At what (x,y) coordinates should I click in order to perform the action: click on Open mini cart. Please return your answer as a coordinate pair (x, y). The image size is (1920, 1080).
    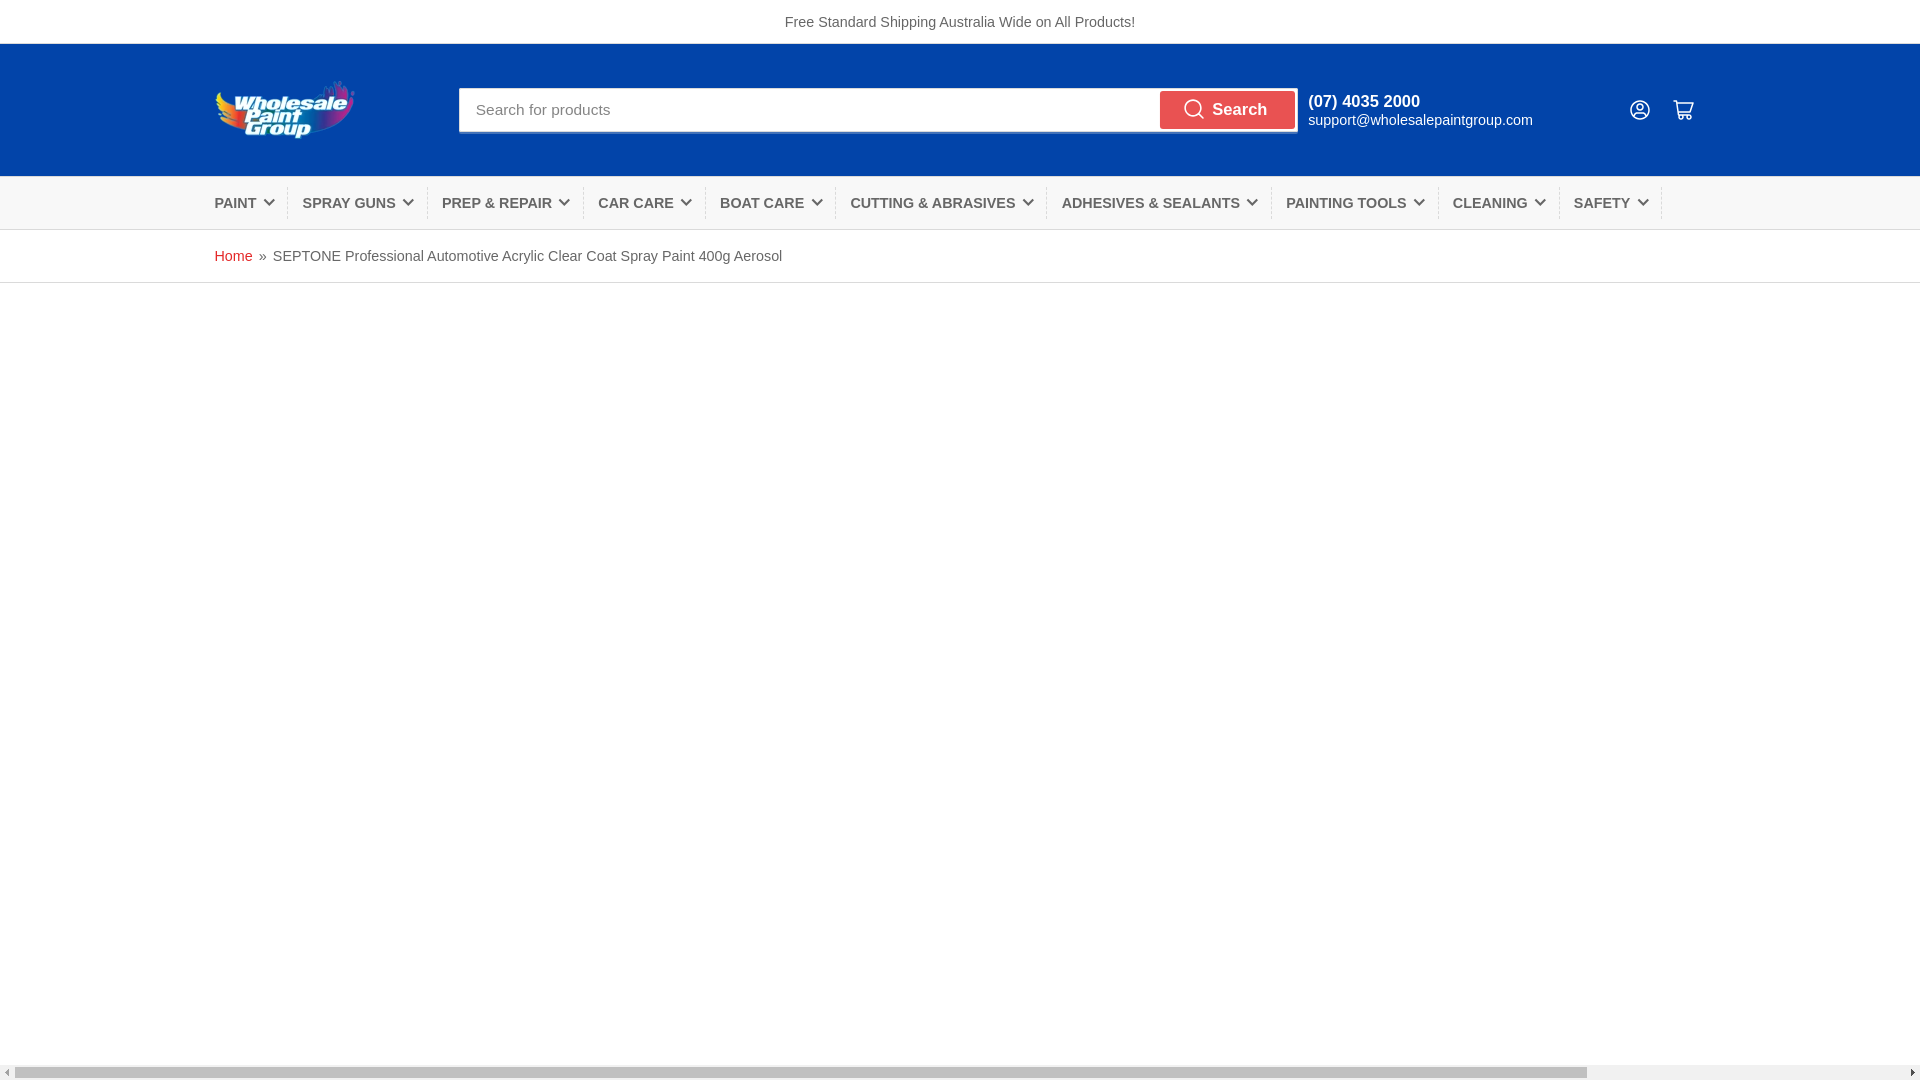
    Looking at the image, I should click on (1684, 109).